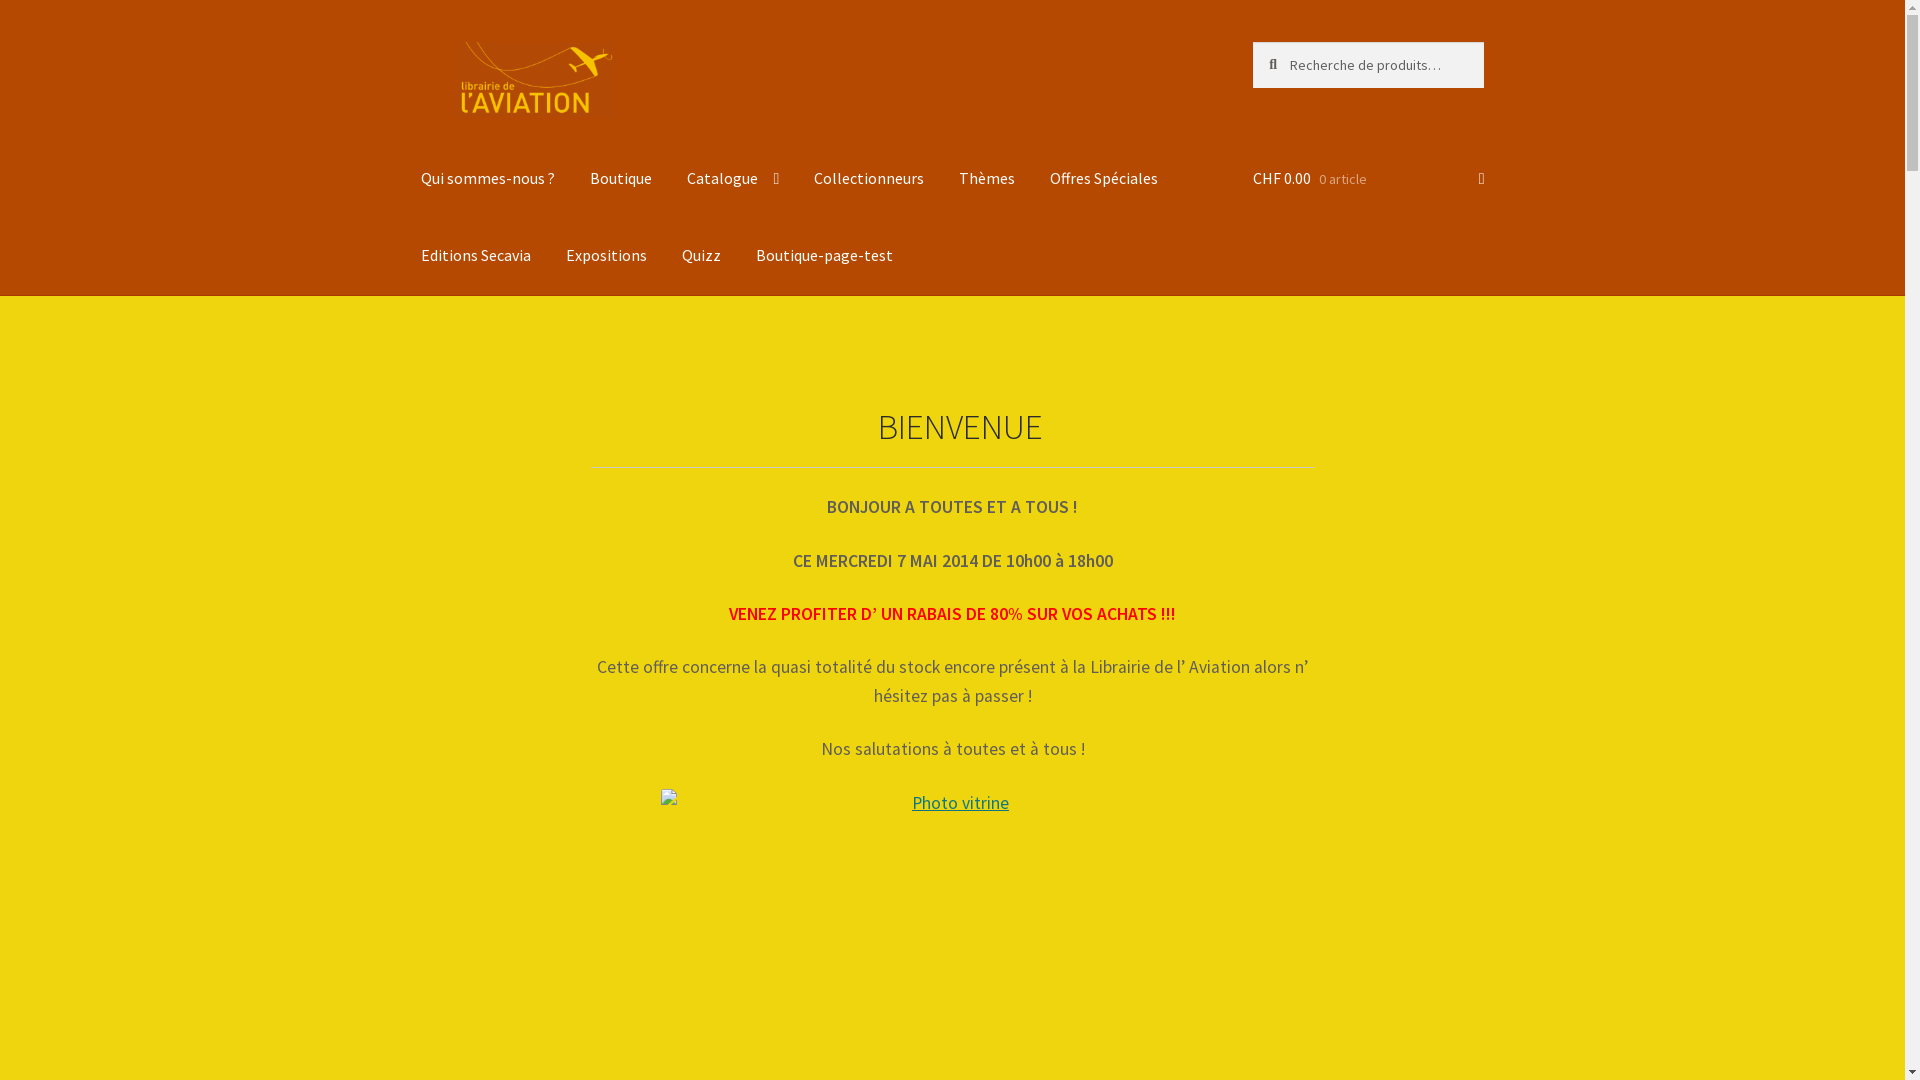  Describe the element at coordinates (702, 256) in the screenshot. I see `Quizz` at that location.